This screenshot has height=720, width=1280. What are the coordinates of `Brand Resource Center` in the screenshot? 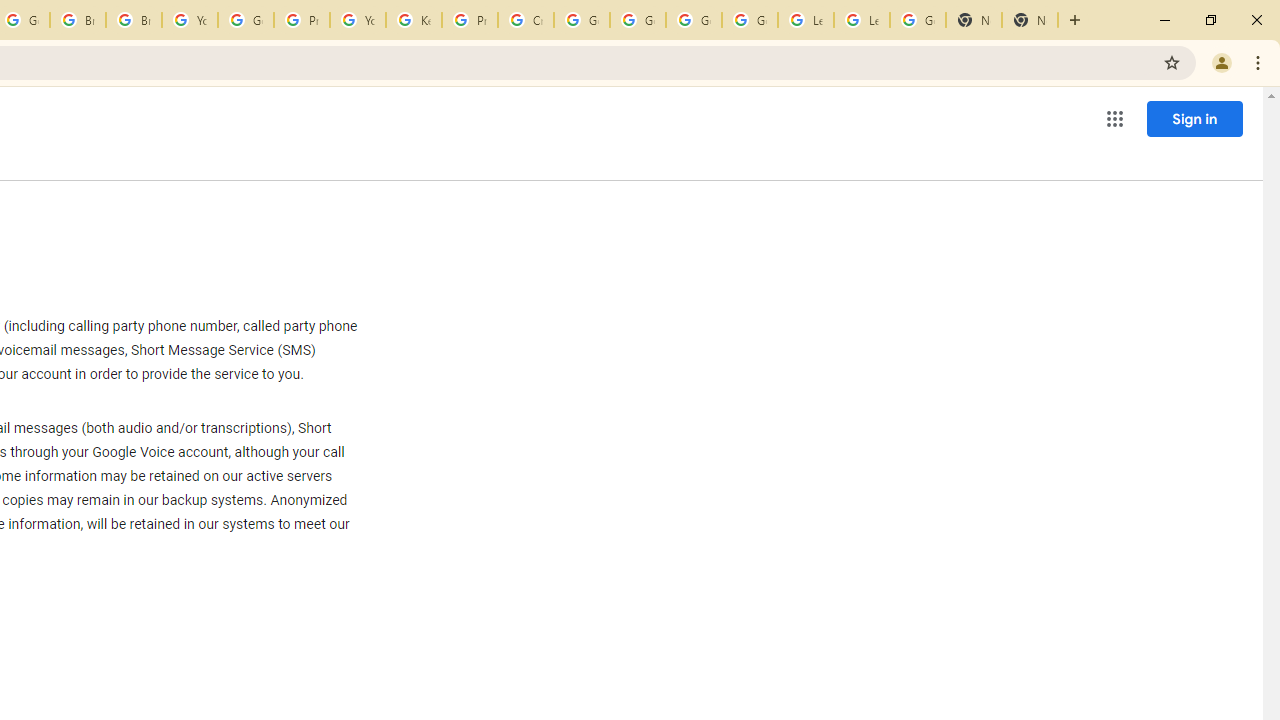 It's located at (78, 20).